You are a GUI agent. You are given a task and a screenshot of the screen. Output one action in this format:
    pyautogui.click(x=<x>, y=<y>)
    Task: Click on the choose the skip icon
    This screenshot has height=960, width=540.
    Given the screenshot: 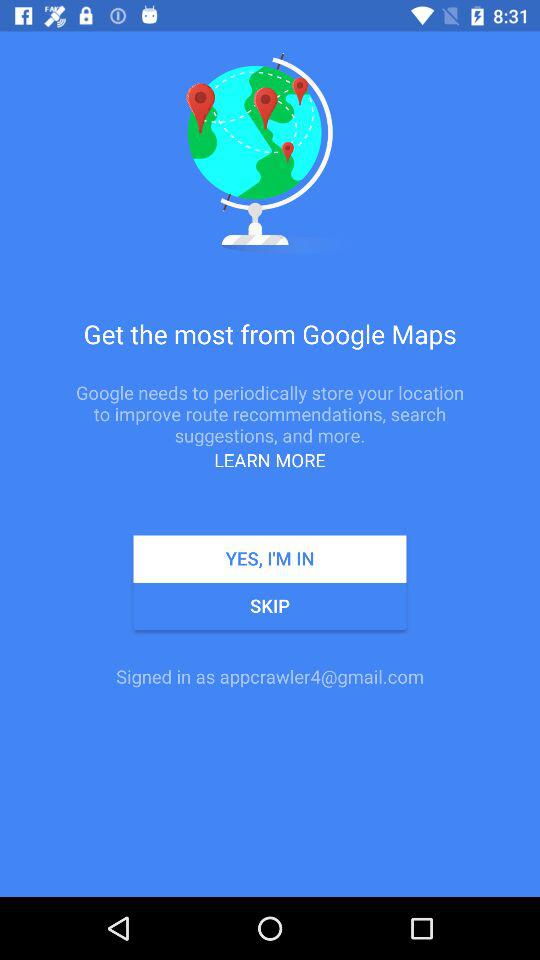 What is the action you would take?
    pyautogui.click(x=270, y=606)
    